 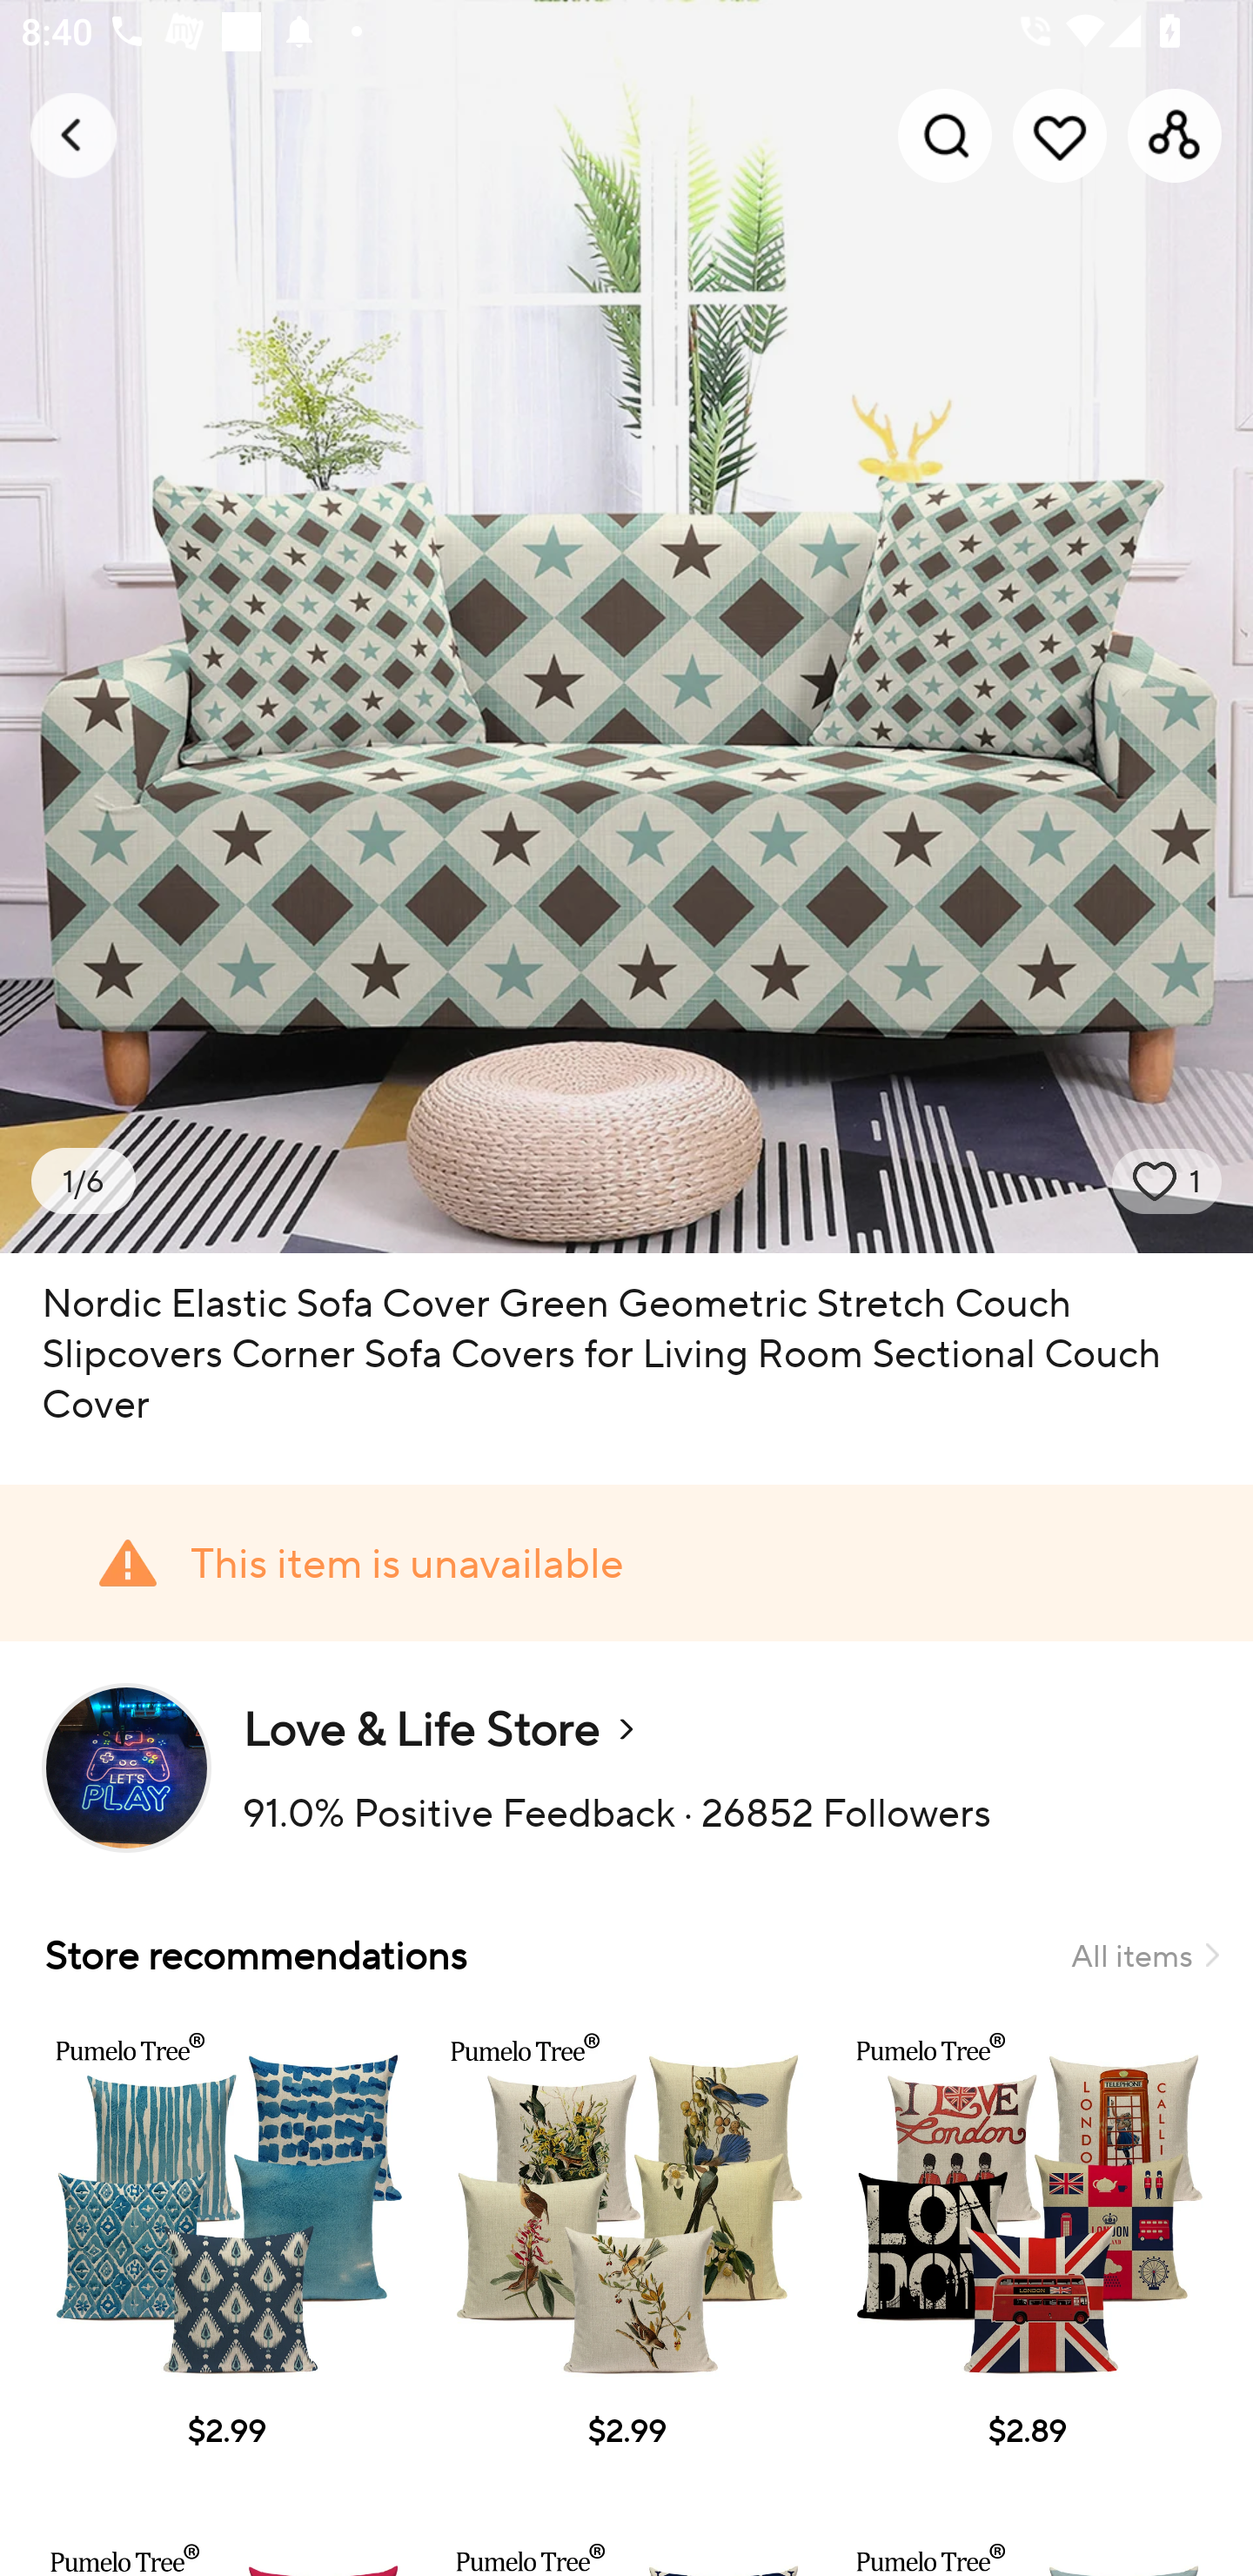 I want to click on wish state 1, so click(x=1167, y=1181).